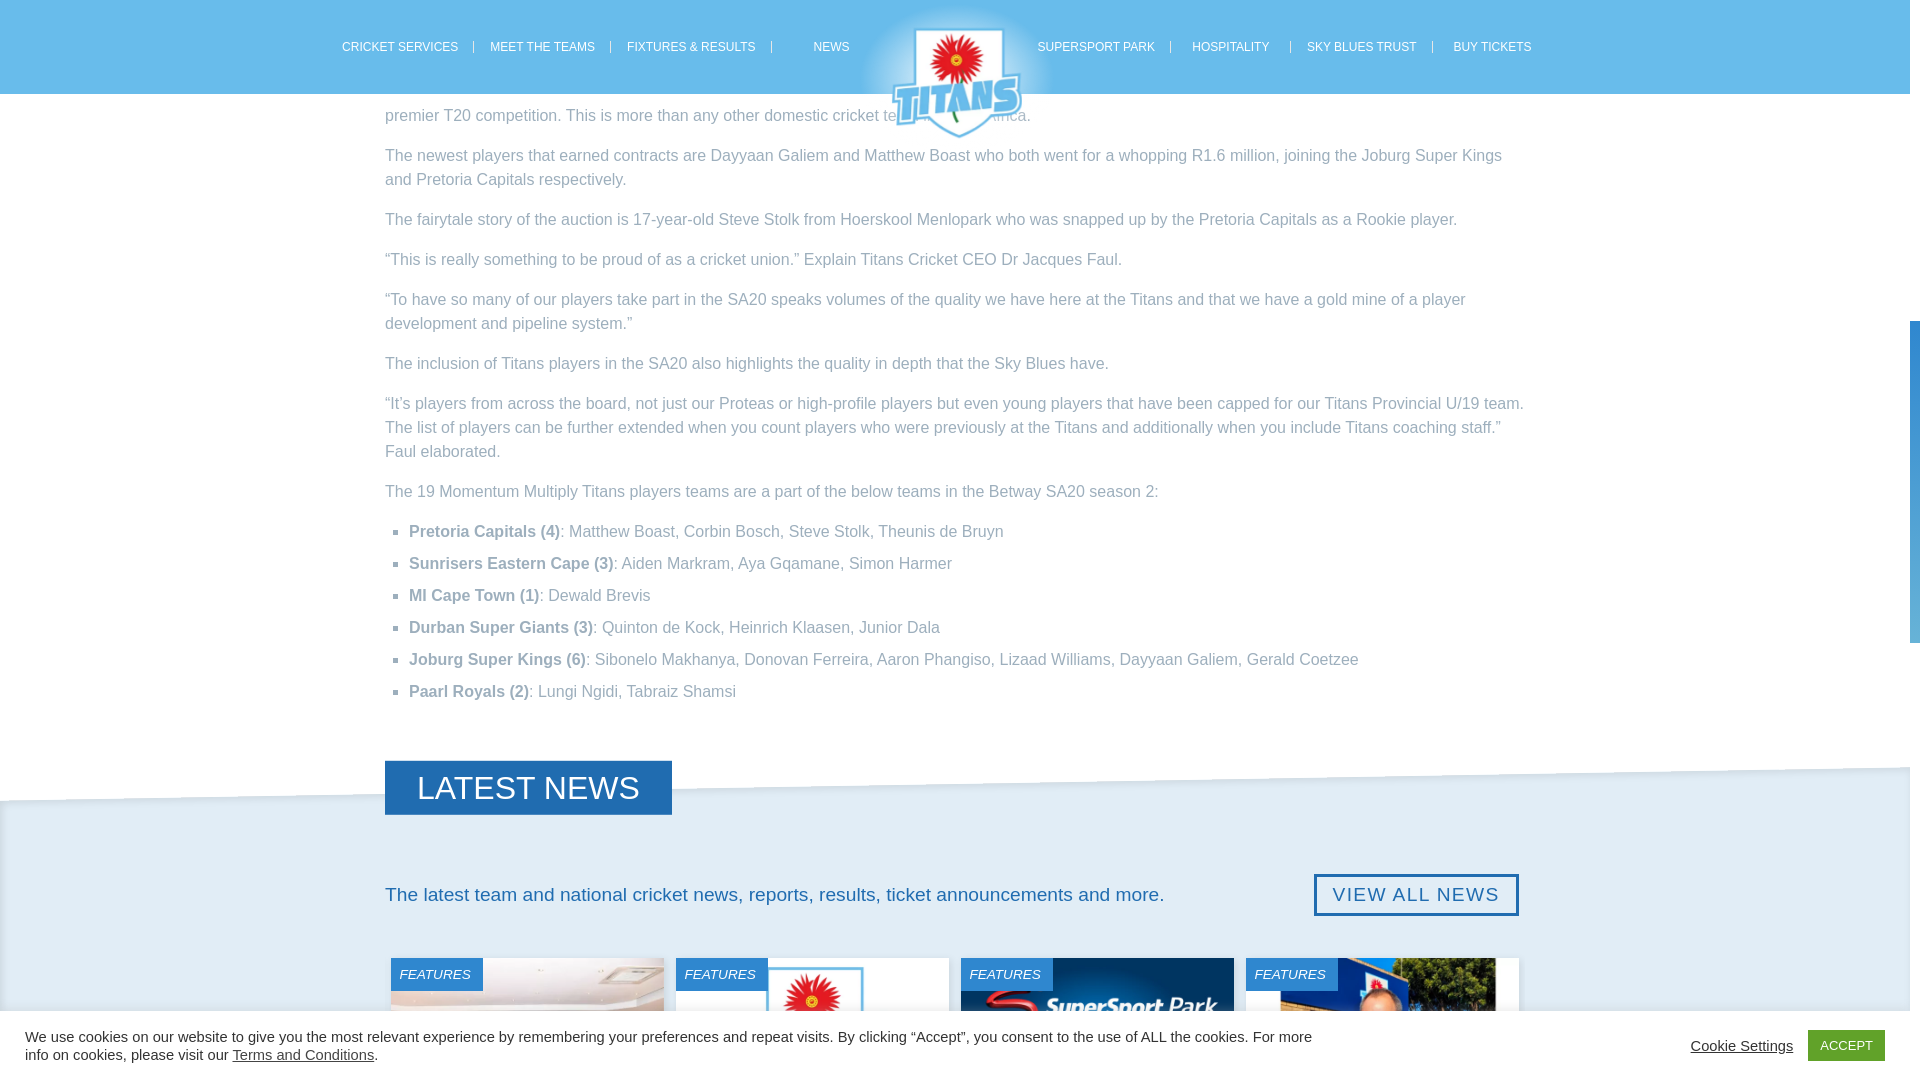 This screenshot has height=1080, width=1920. Describe the element at coordinates (720, 974) in the screenshot. I see `Features` at that location.